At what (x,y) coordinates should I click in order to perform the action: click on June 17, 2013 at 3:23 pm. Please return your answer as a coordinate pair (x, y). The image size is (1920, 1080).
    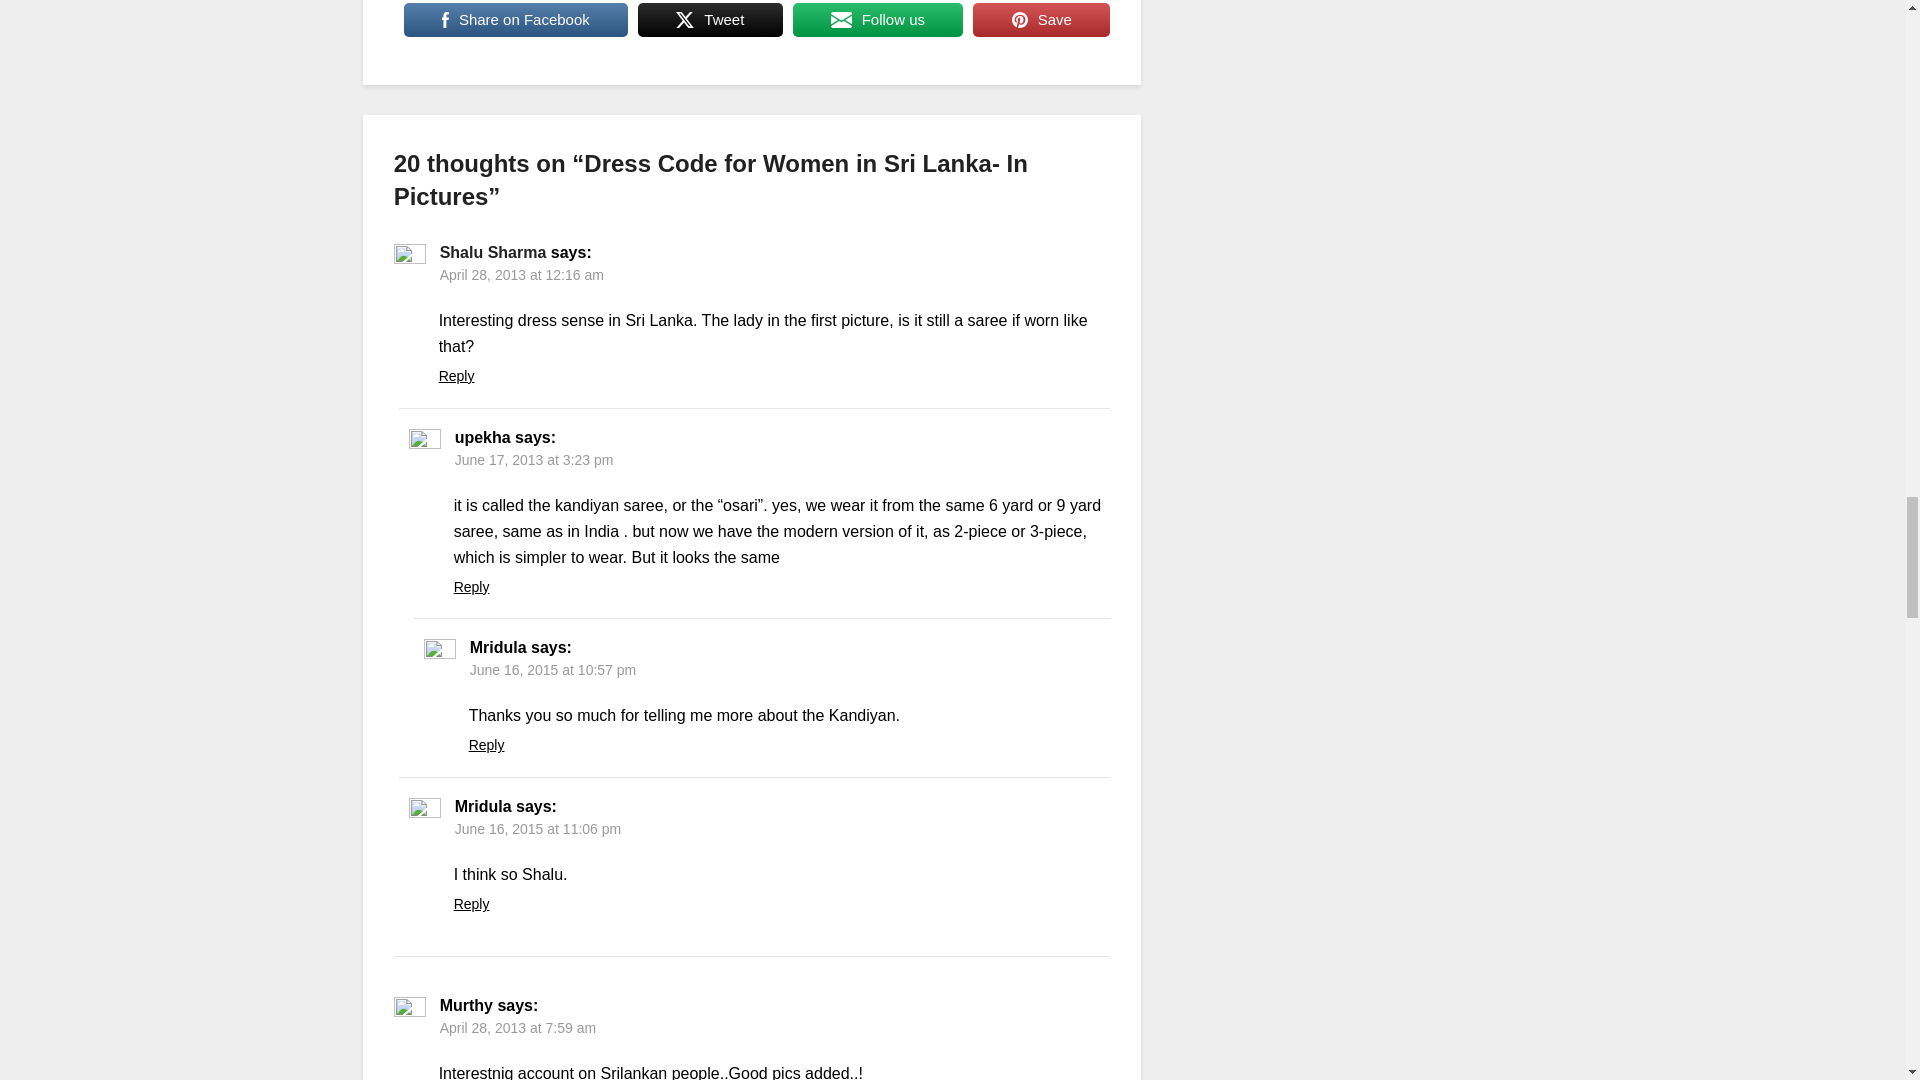
    Looking at the image, I should click on (534, 460).